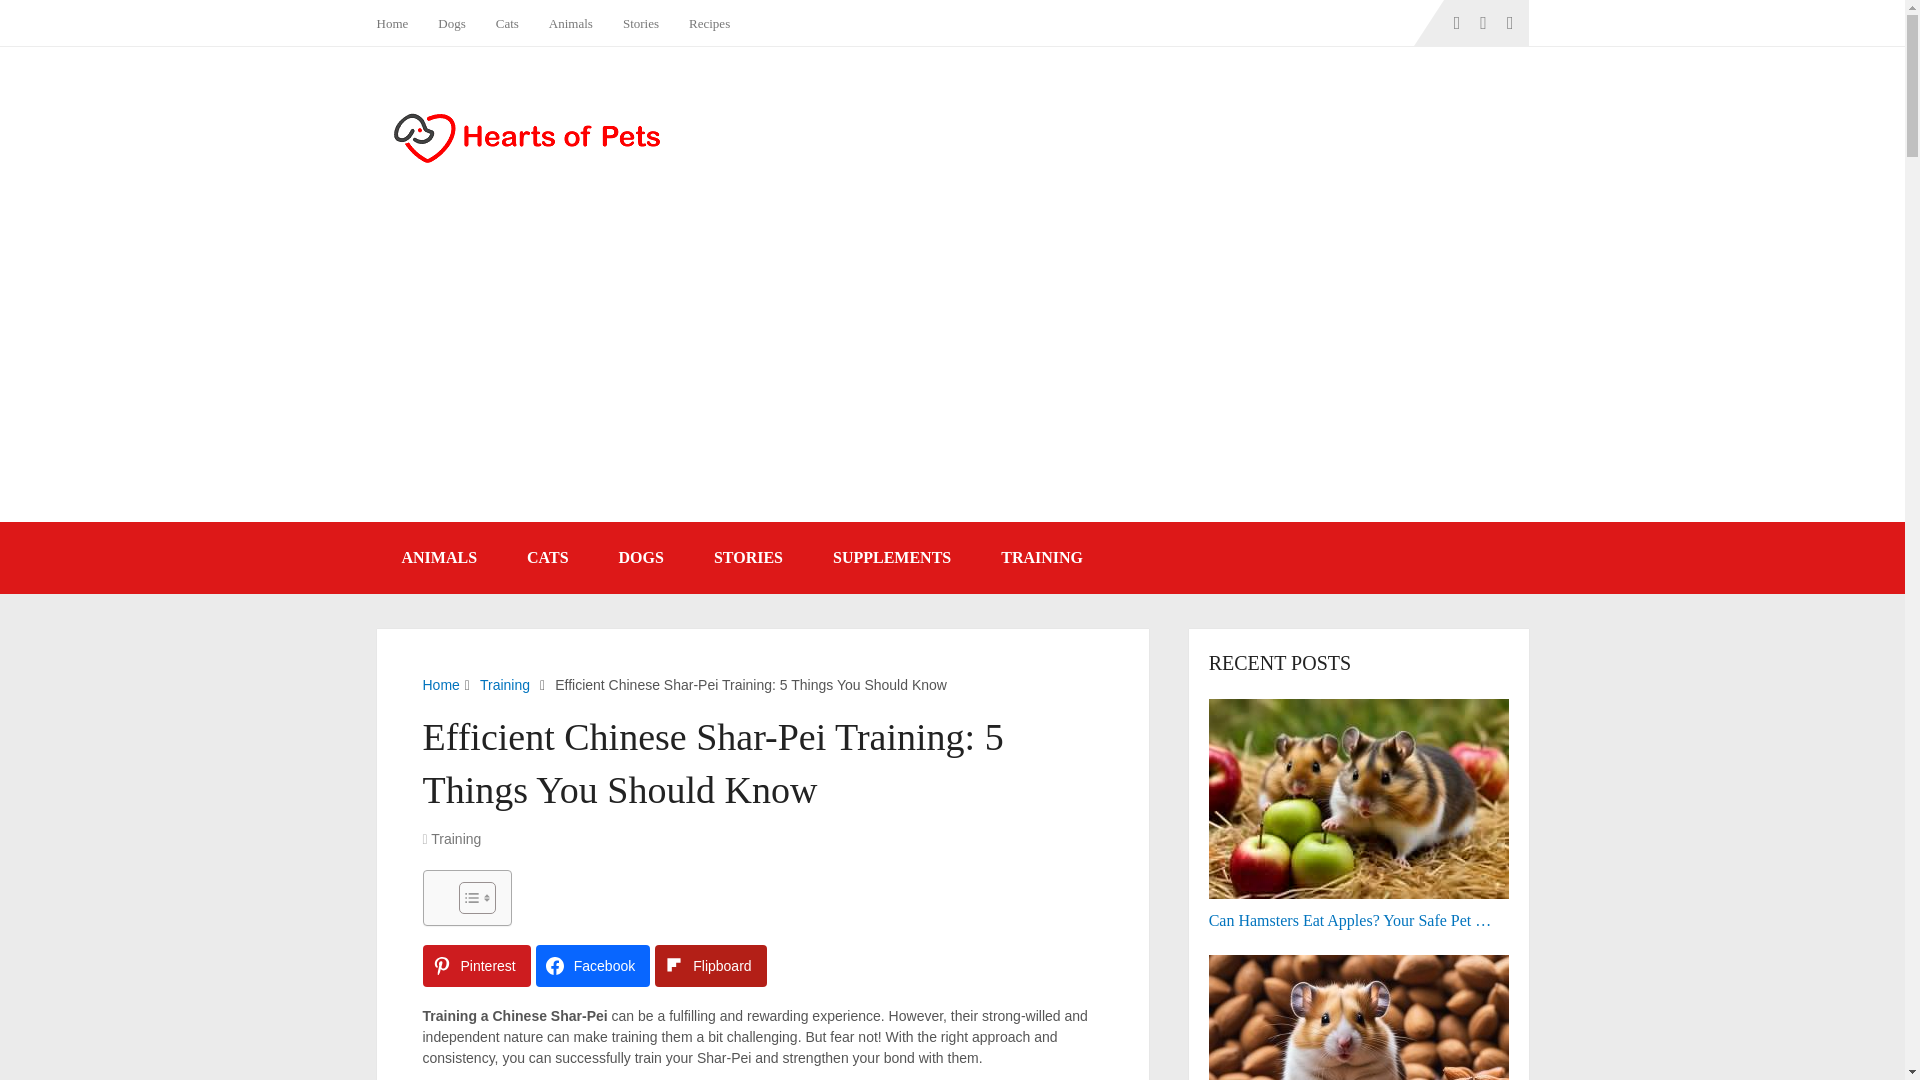  What do you see at coordinates (570, 23) in the screenshot?
I see `Animals` at bounding box center [570, 23].